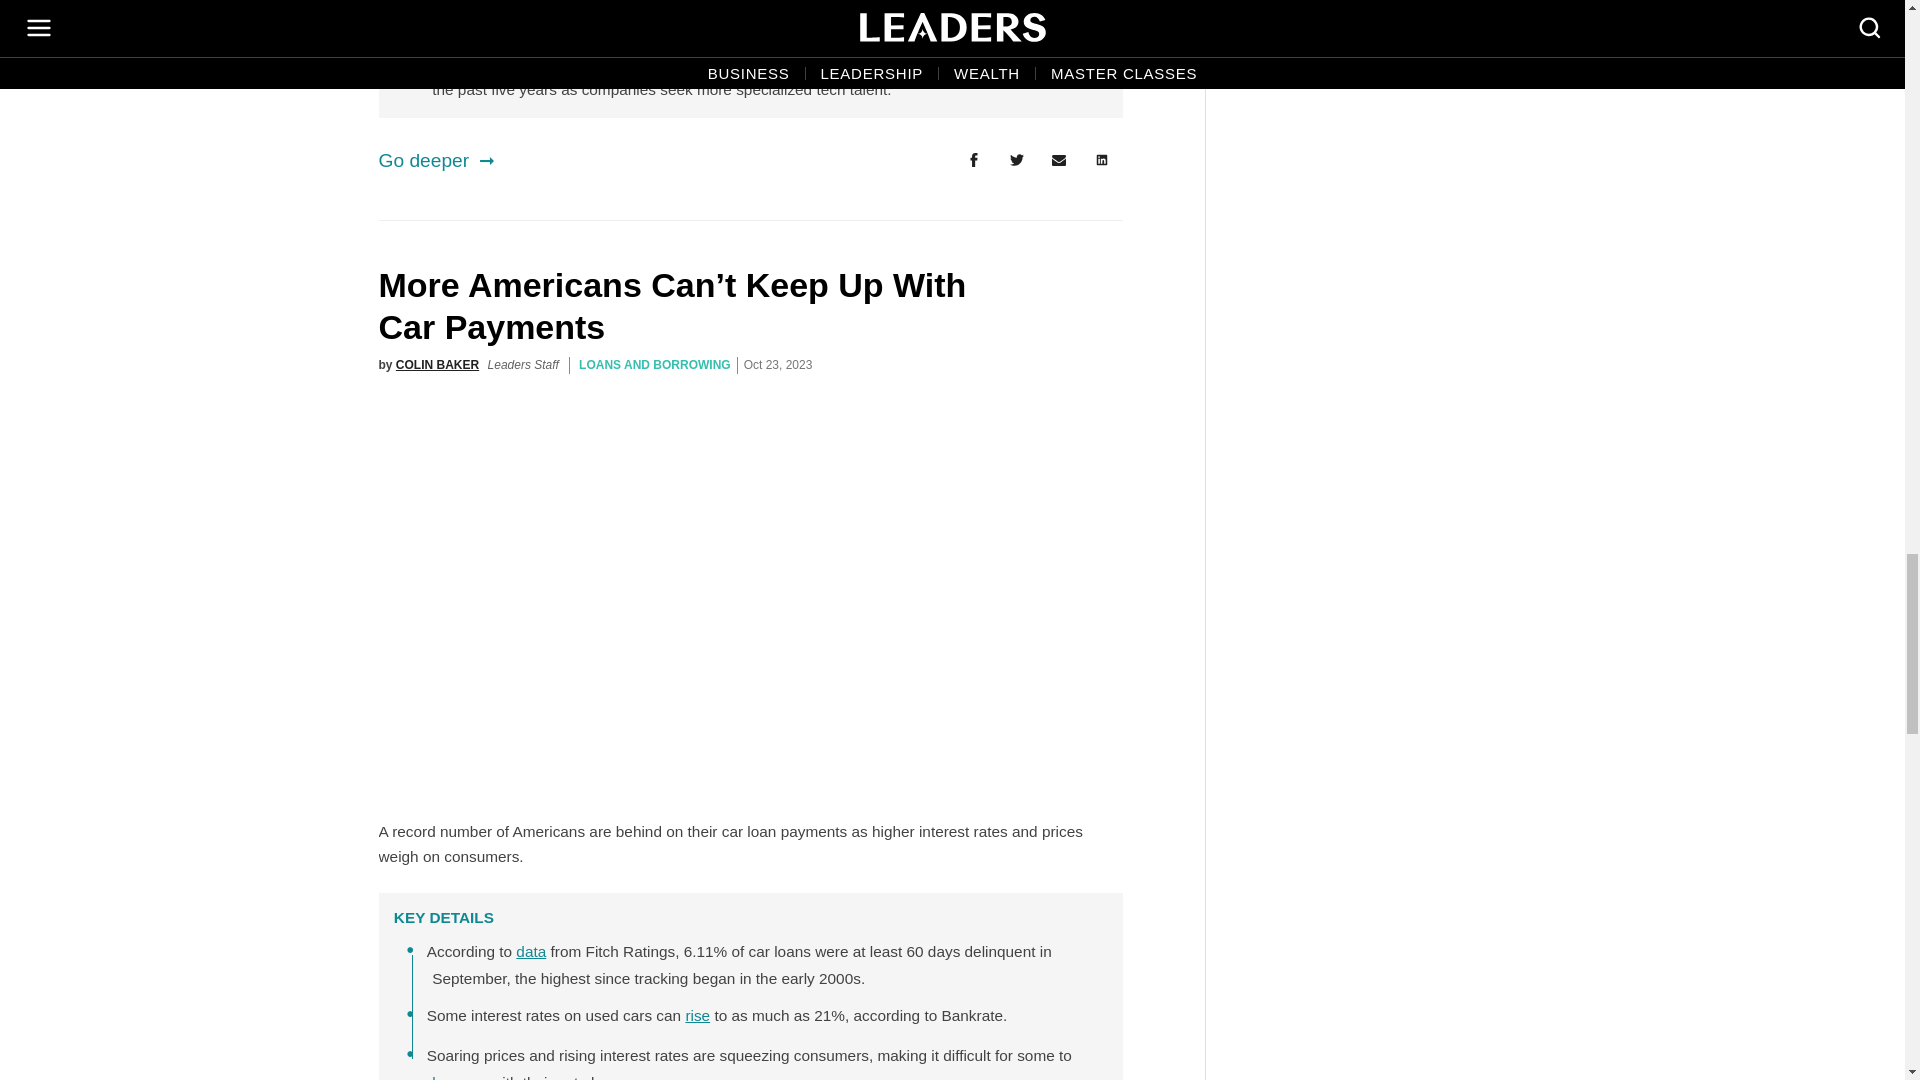 Image resolution: width=1920 pixels, height=1080 pixels. I want to click on Share via Email, so click(1059, 161).